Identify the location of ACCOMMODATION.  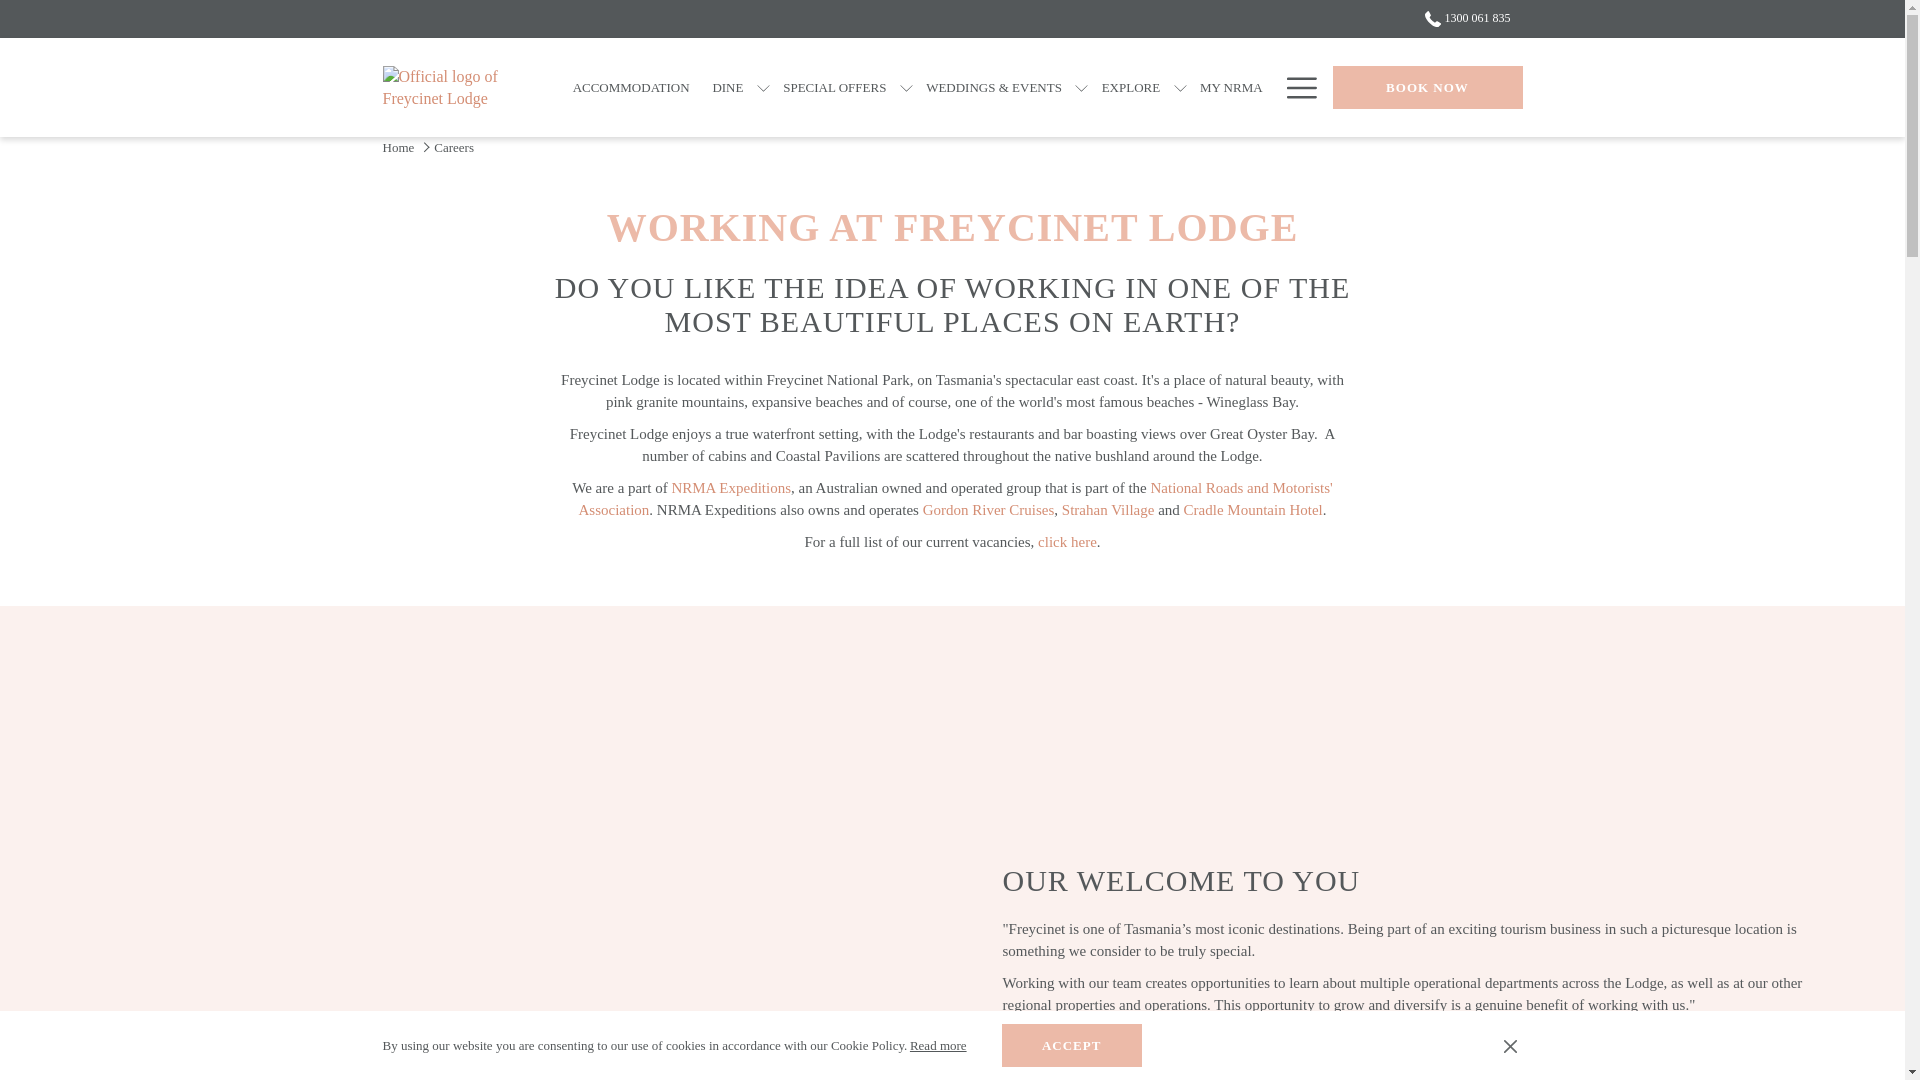
(630, 87).